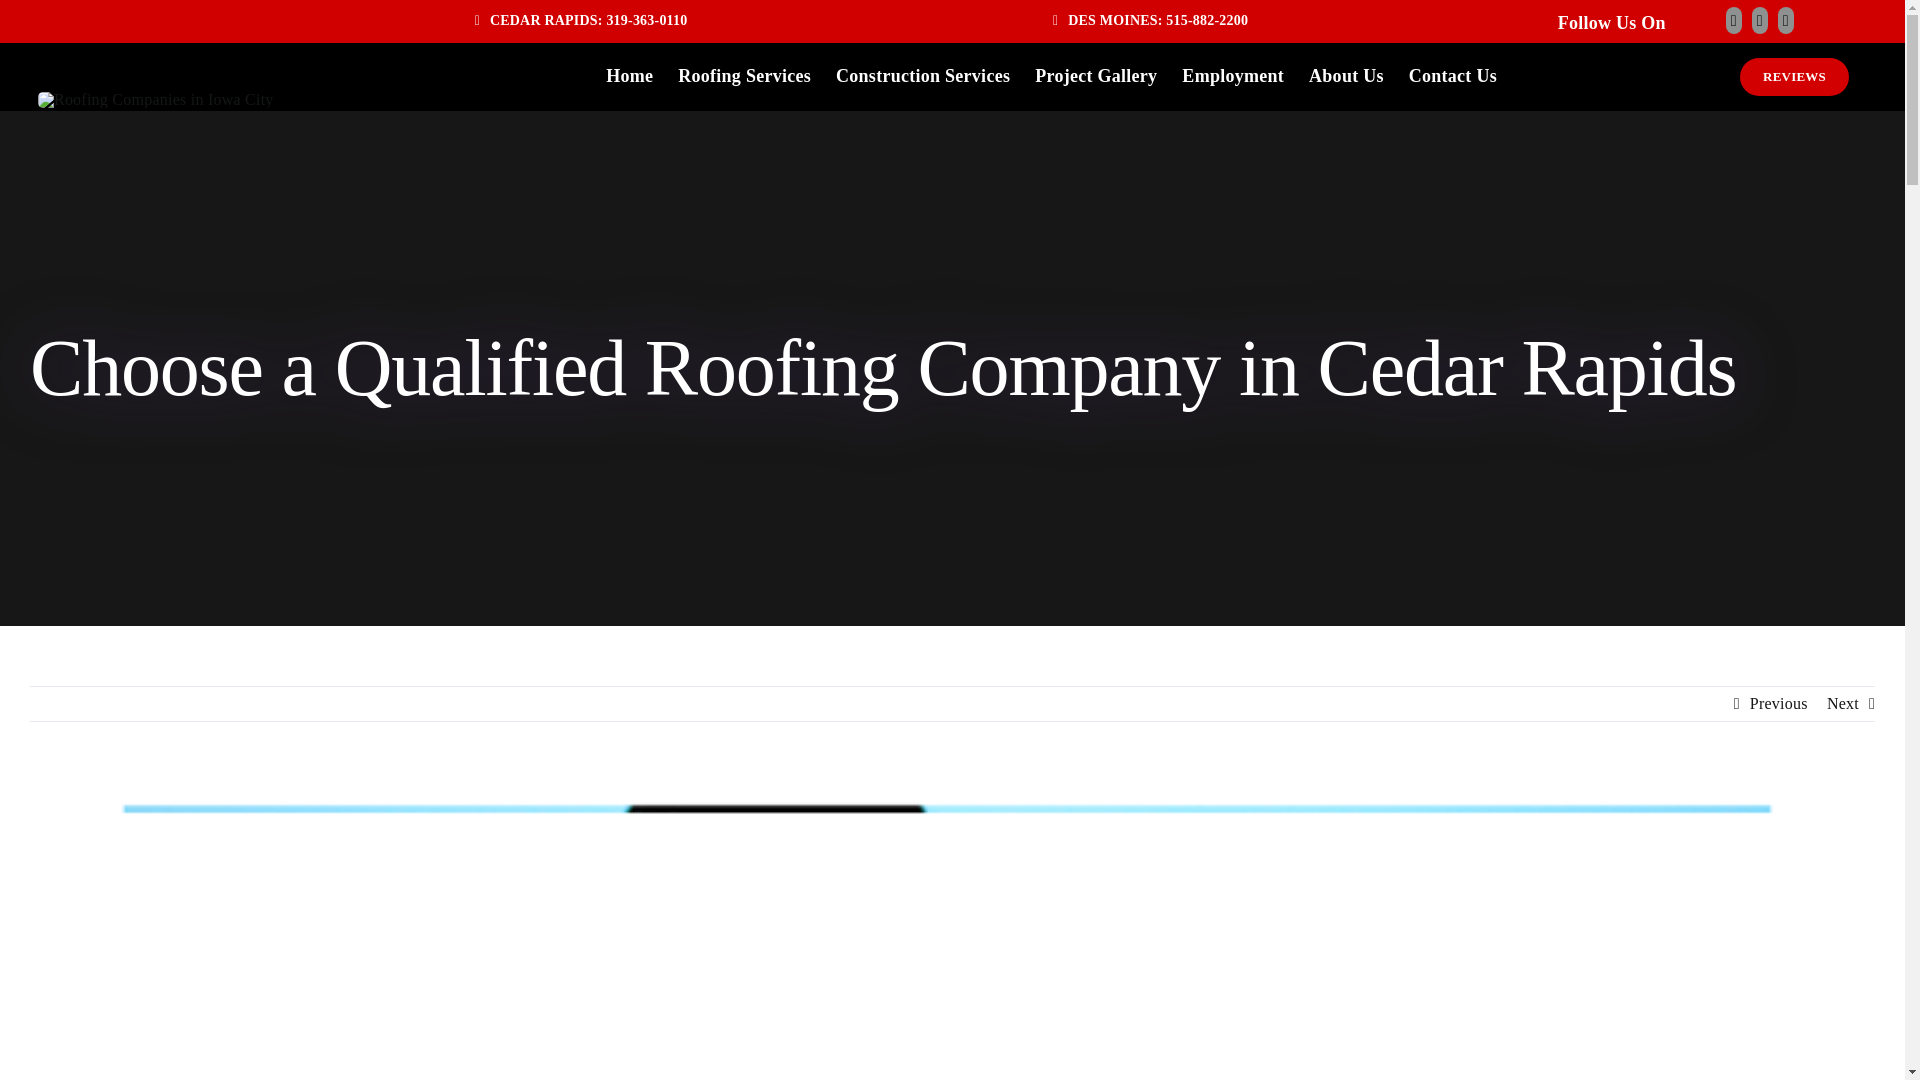  What do you see at coordinates (629, 76) in the screenshot?
I see `Home` at bounding box center [629, 76].